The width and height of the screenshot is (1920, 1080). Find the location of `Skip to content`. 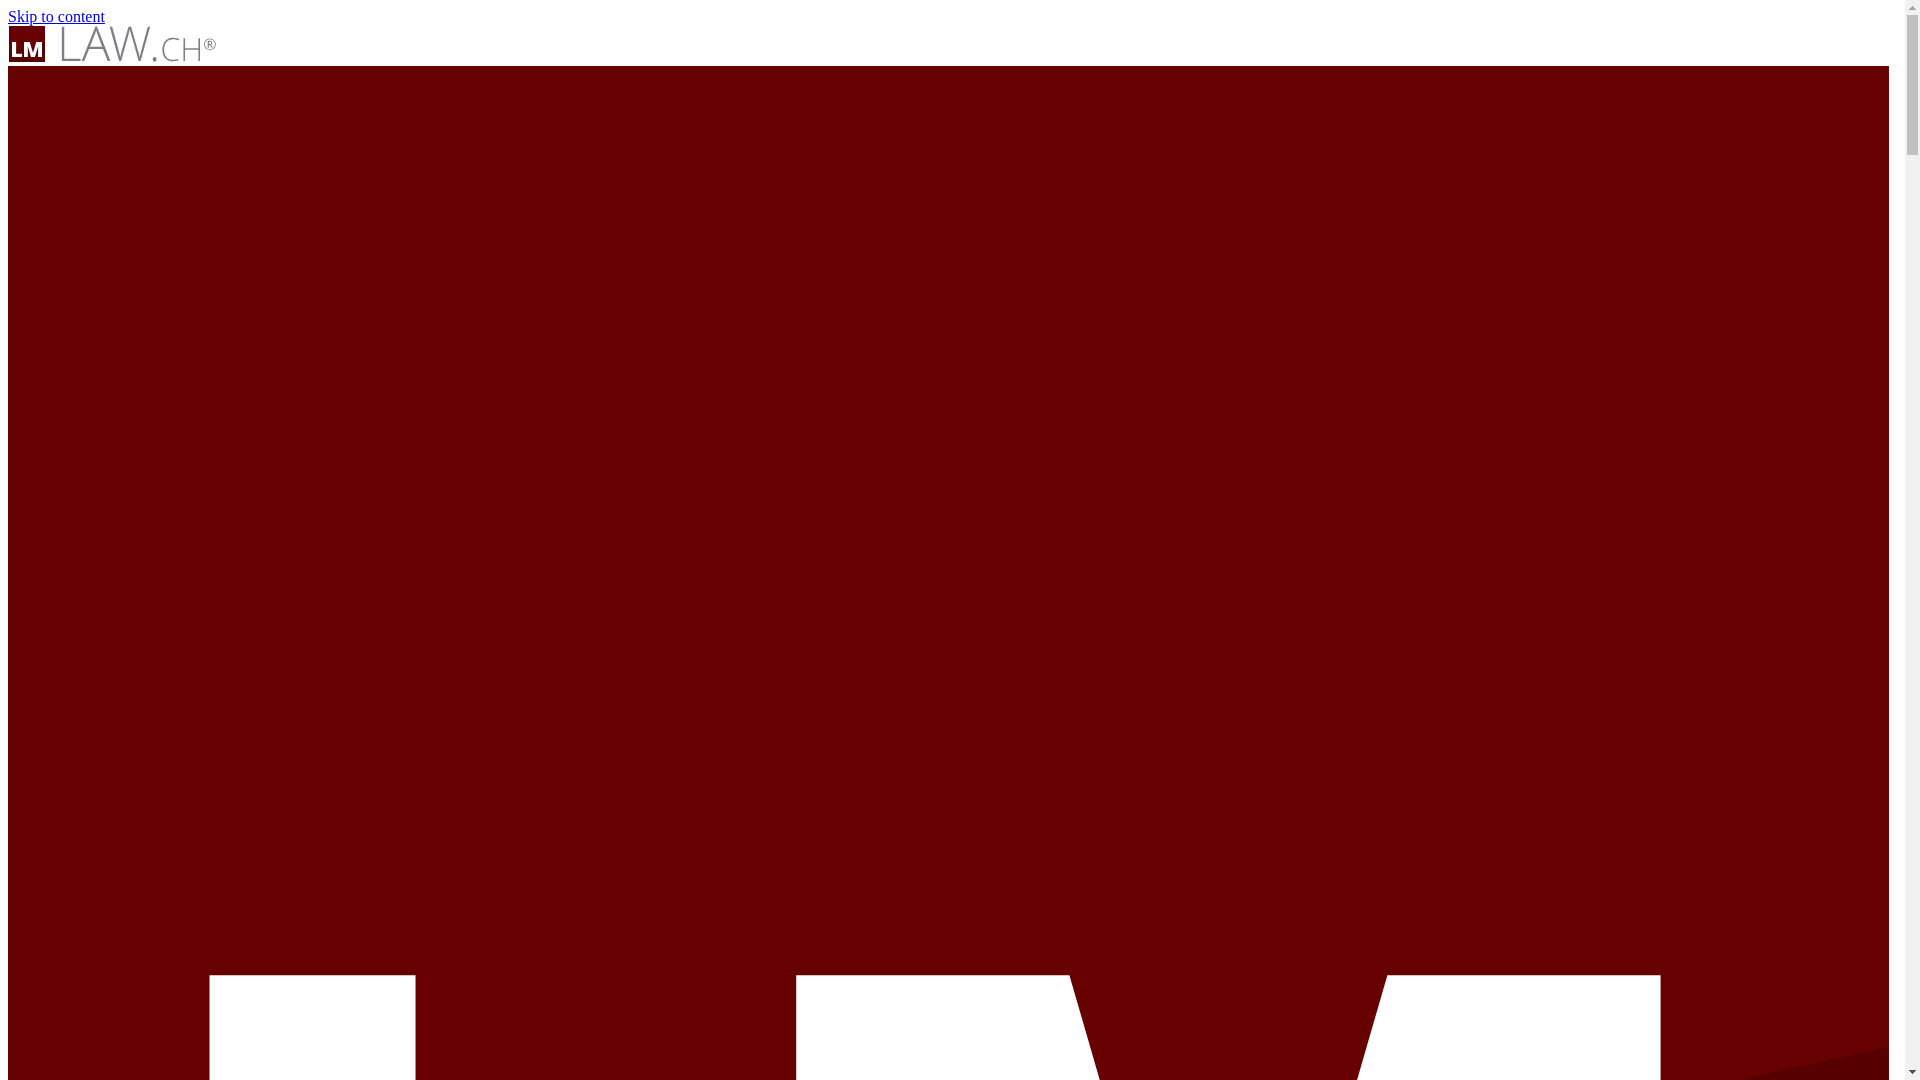

Skip to content is located at coordinates (56, 16).